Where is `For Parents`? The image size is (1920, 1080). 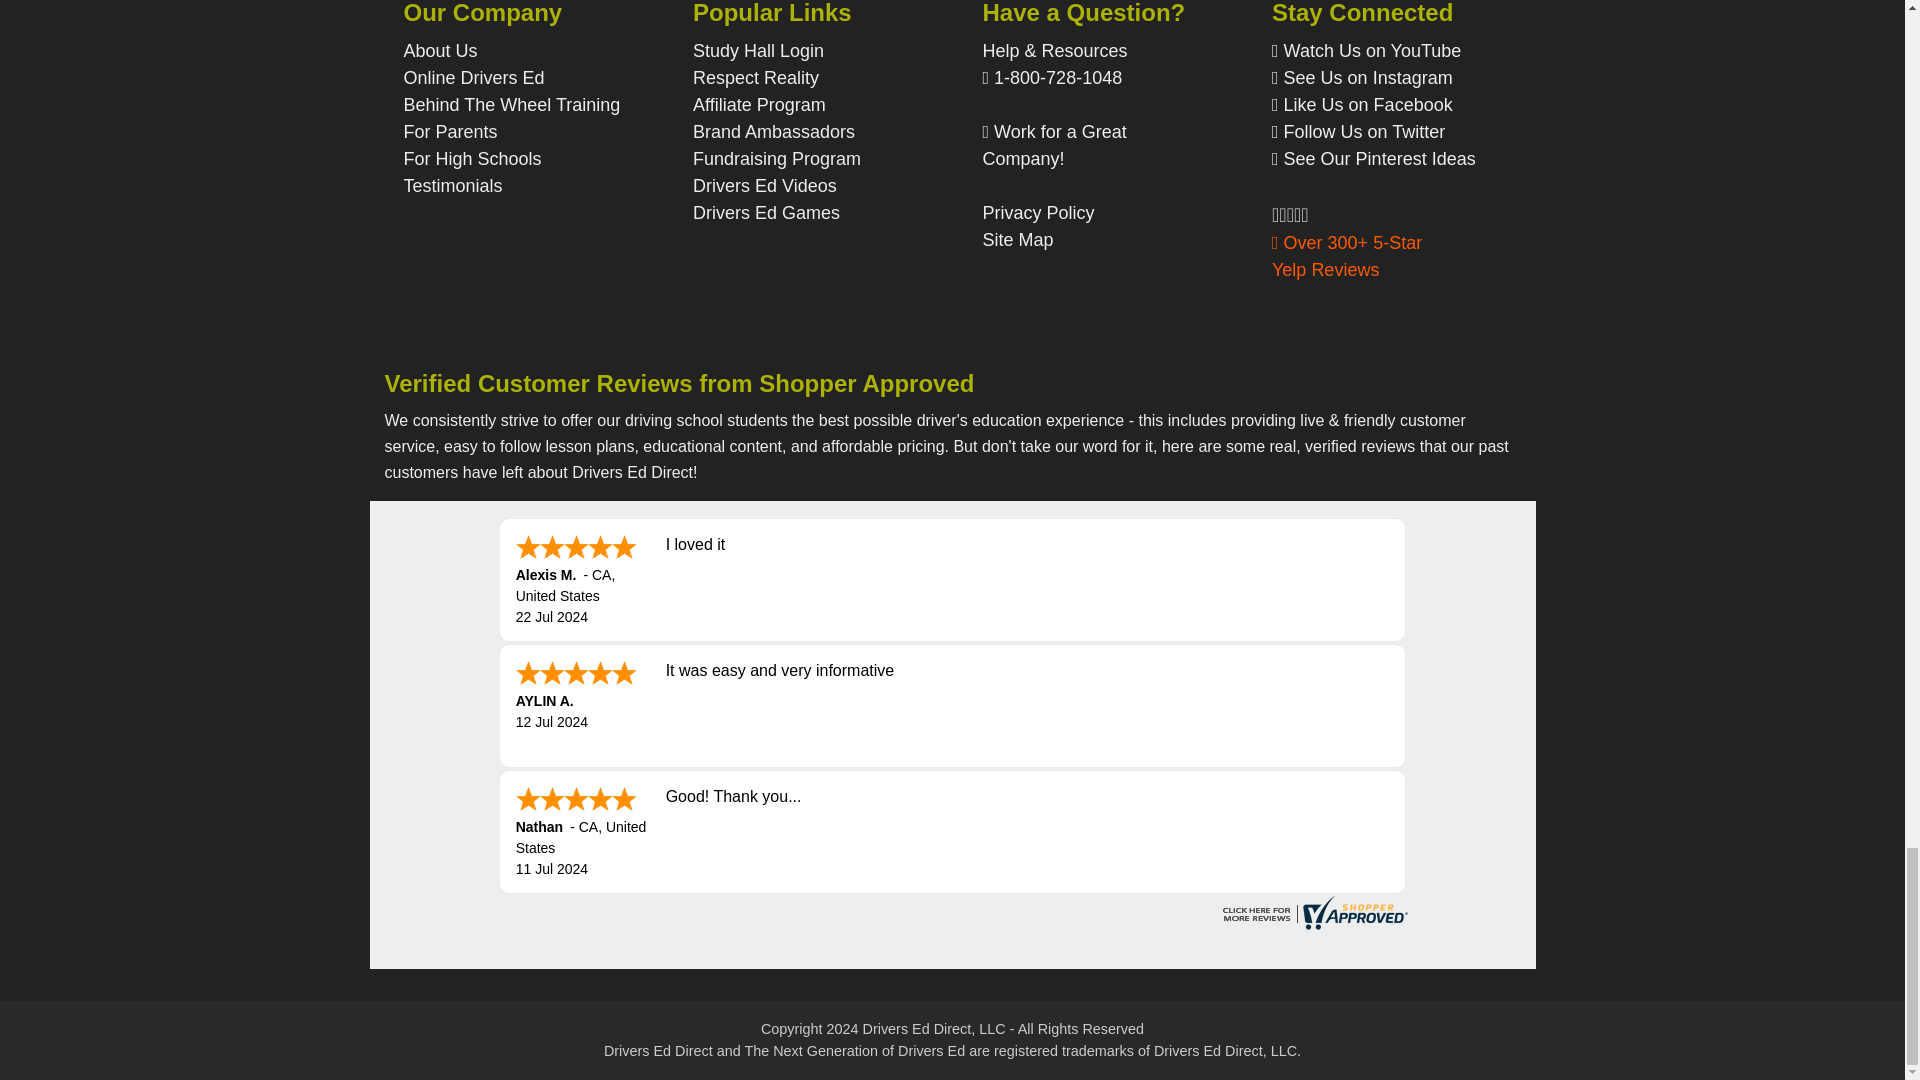 For Parents is located at coordinates (450, 132).